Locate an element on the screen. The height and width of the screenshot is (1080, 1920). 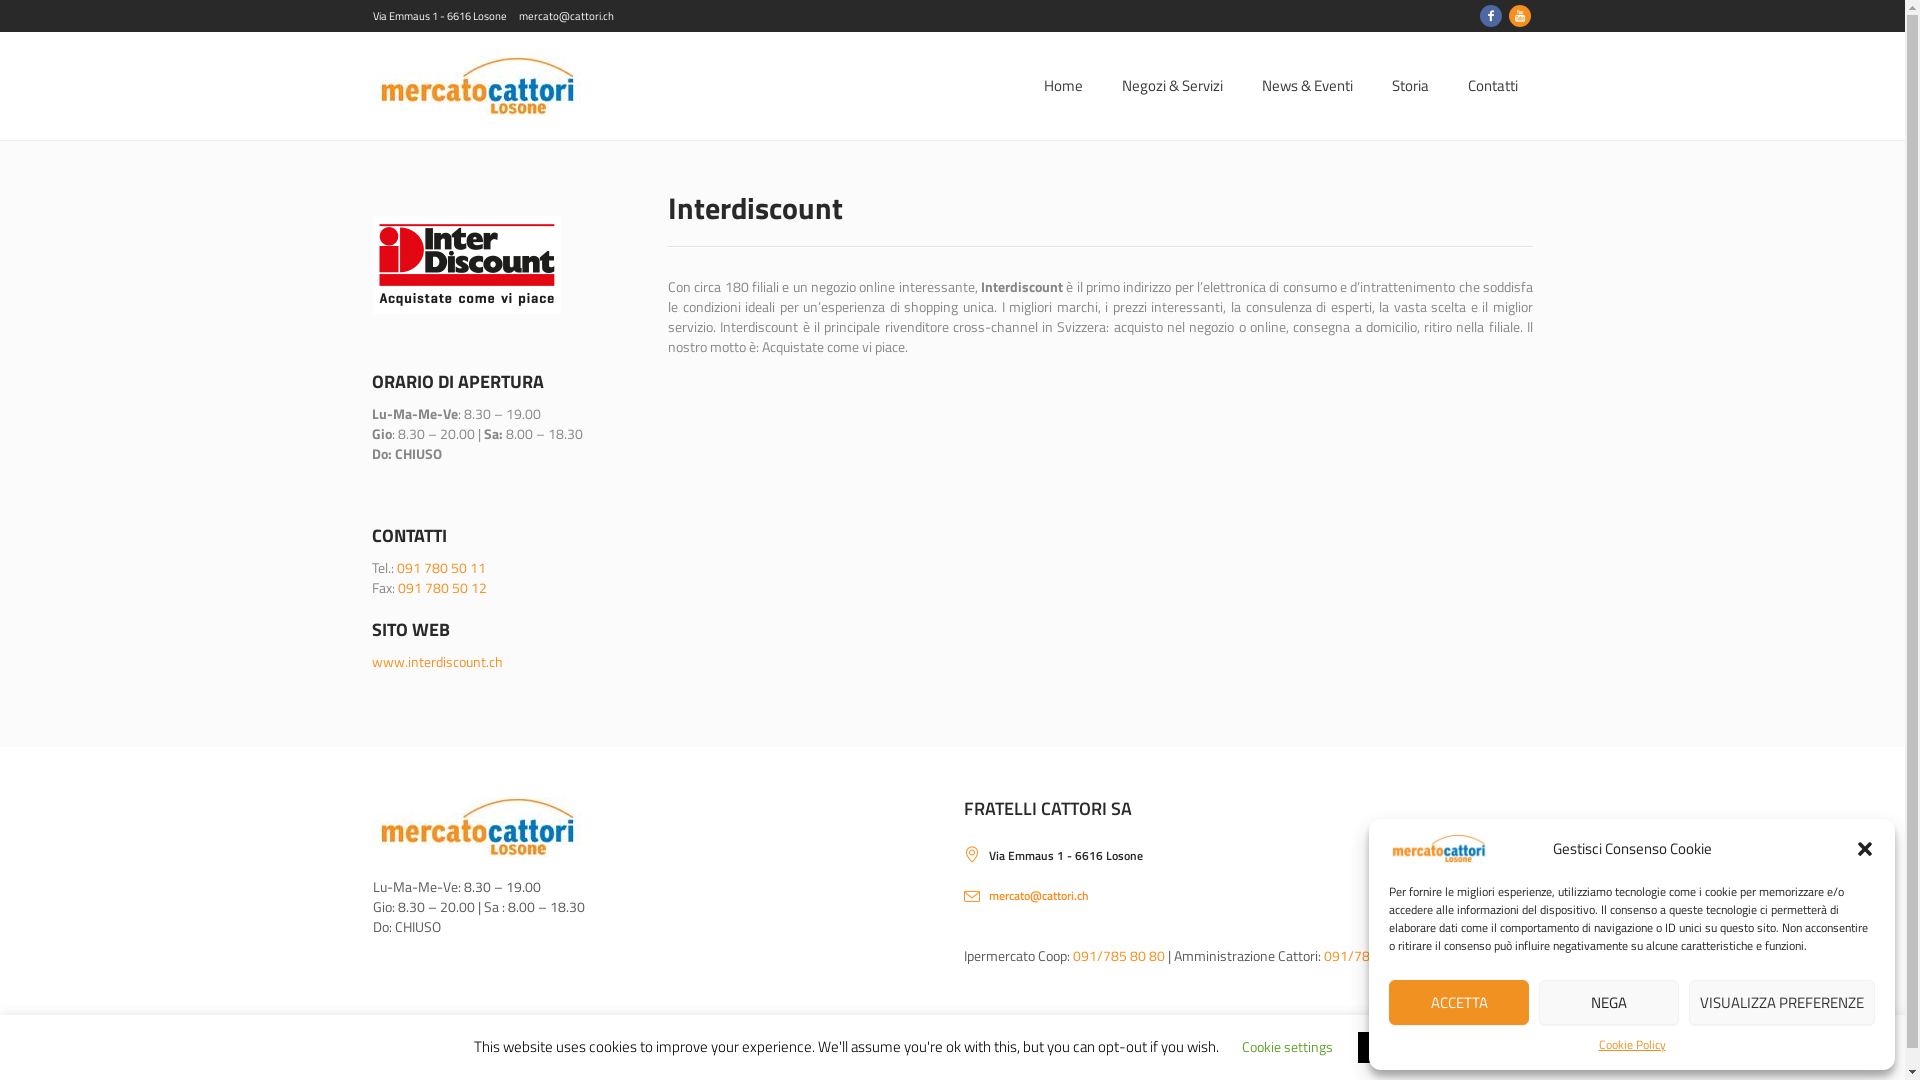
091 780 50 11 is located at coordinates (442, 568).